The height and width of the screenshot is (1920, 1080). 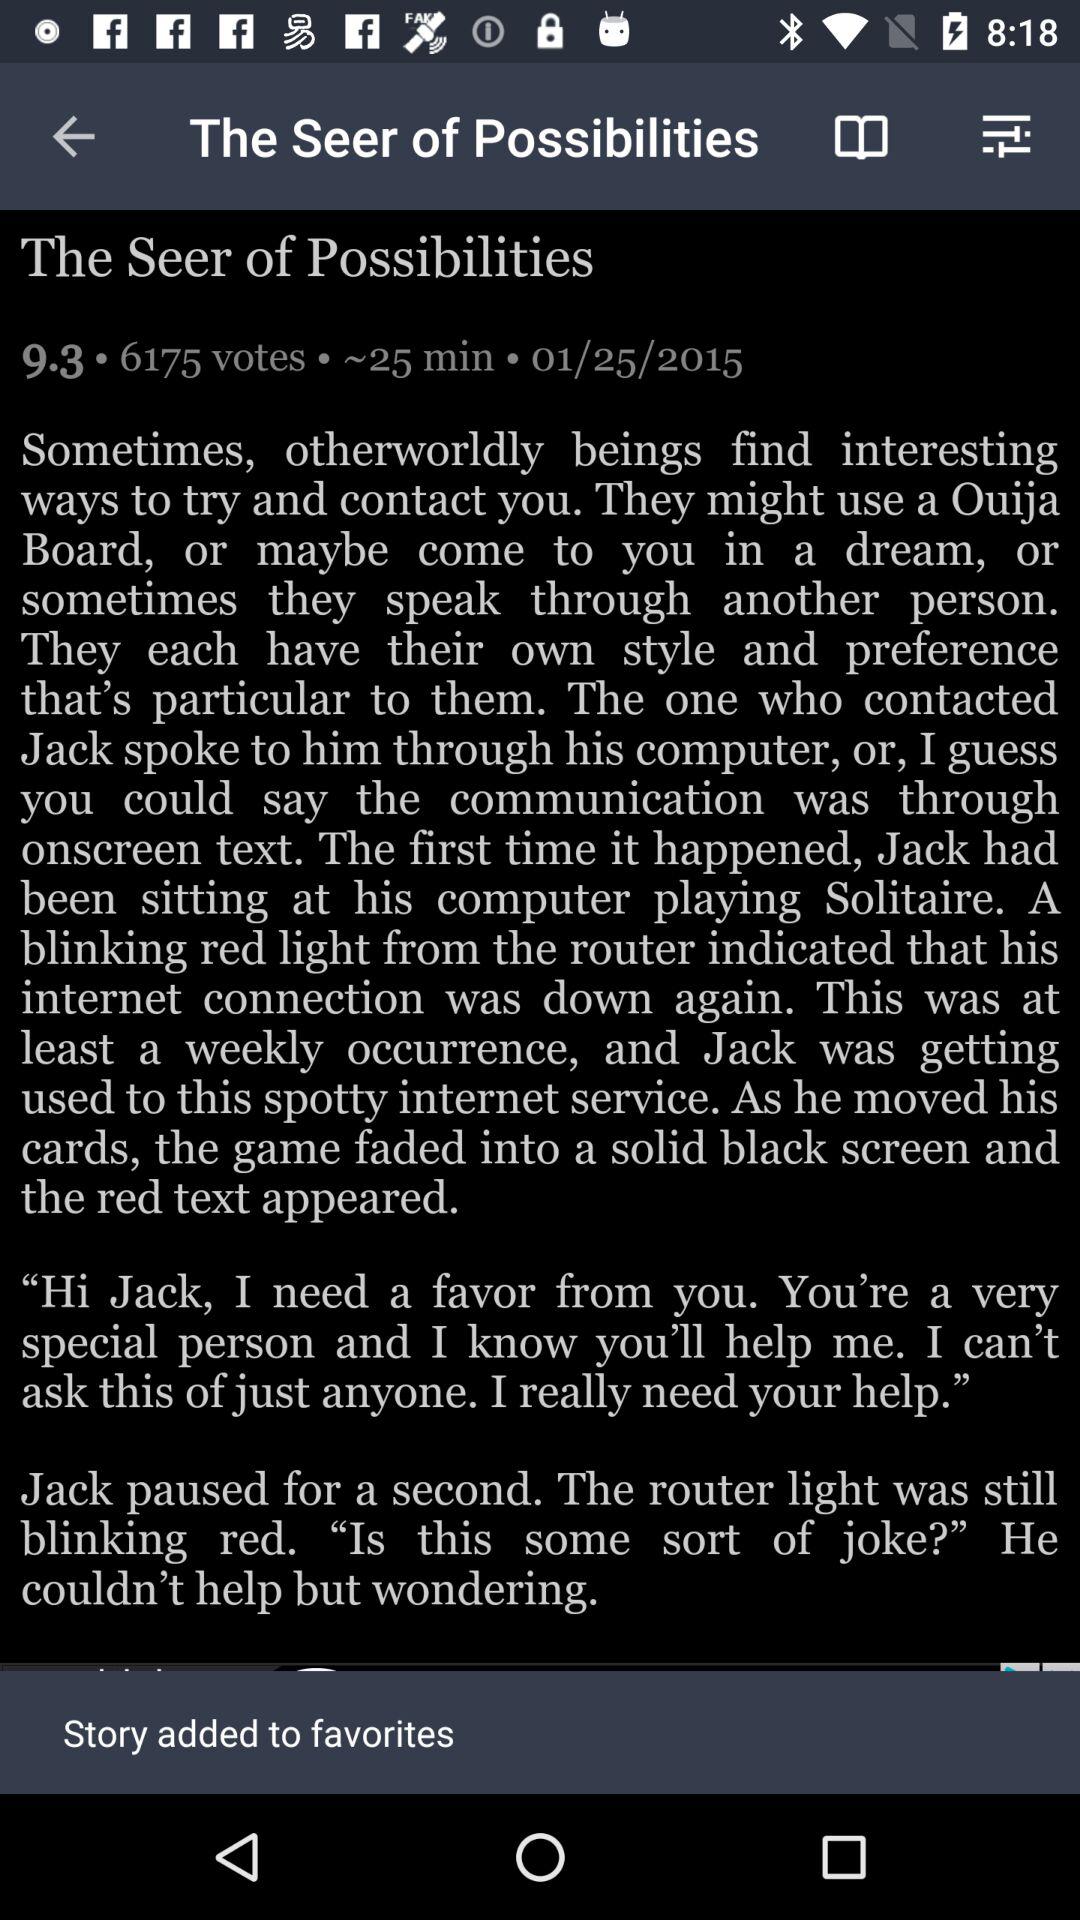 What do you see at coordinates (540, 1728) in the screenshot?
I see `file` at bounding box center [540, 1728].